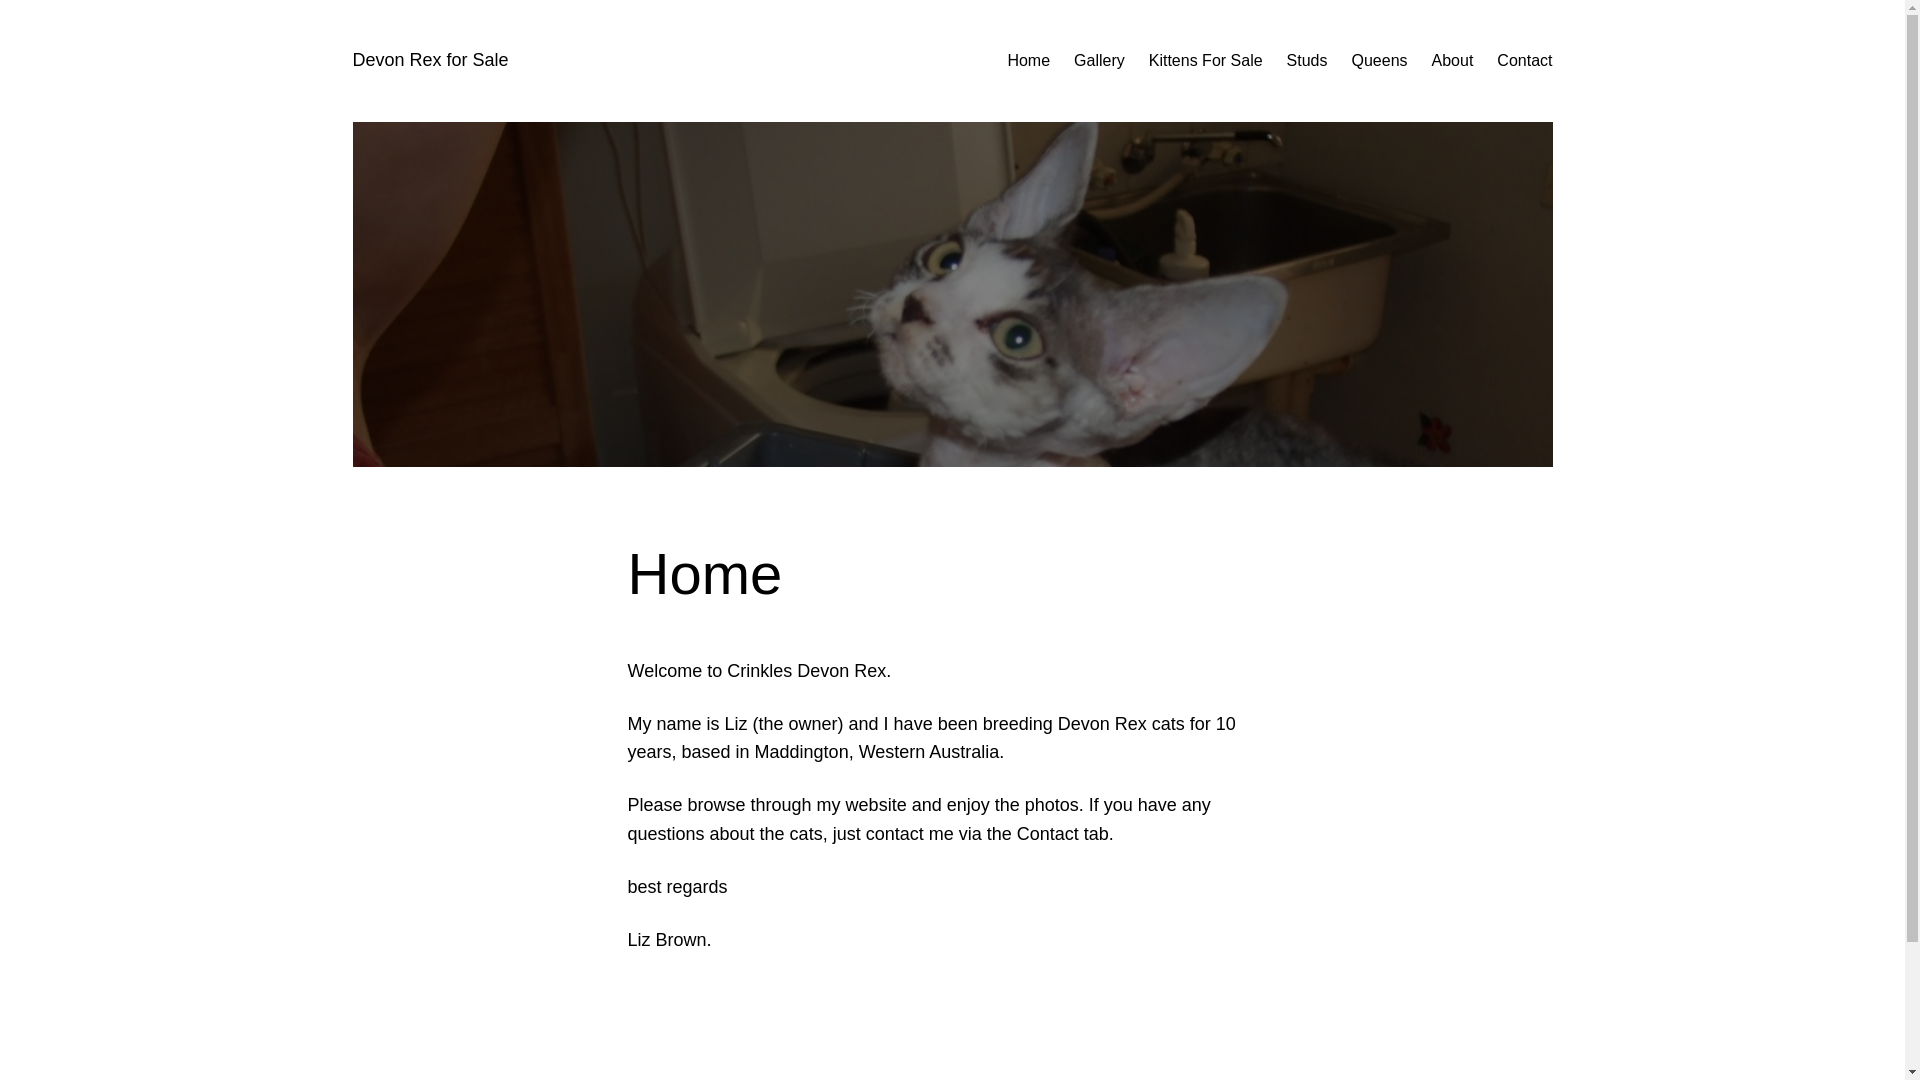 The image size is (1920, 1080). Describe the element at coordinates (1380, 61) in the screenshot. I see `Queens` at that location.